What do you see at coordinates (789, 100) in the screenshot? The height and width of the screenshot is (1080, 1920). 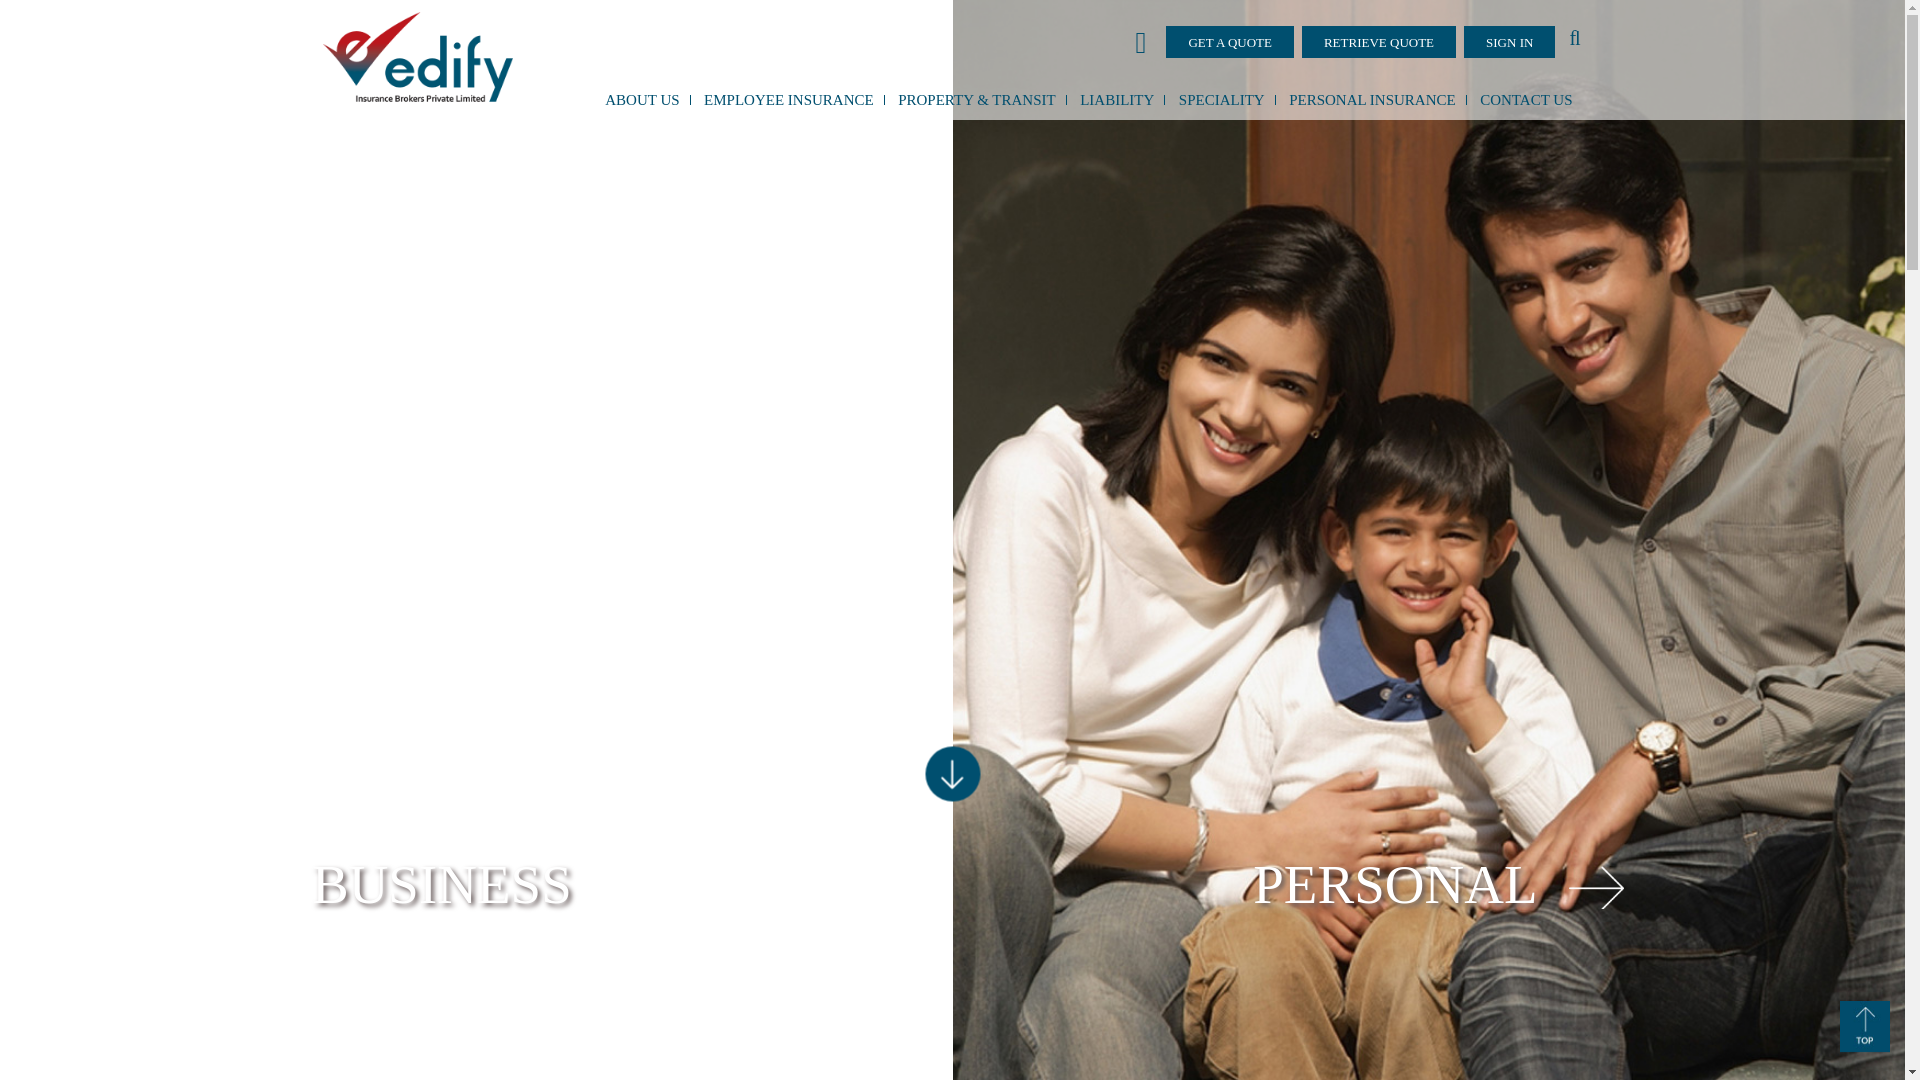 I see `EMPLOYEE INSURANCE` at bounding box center [789, 100].